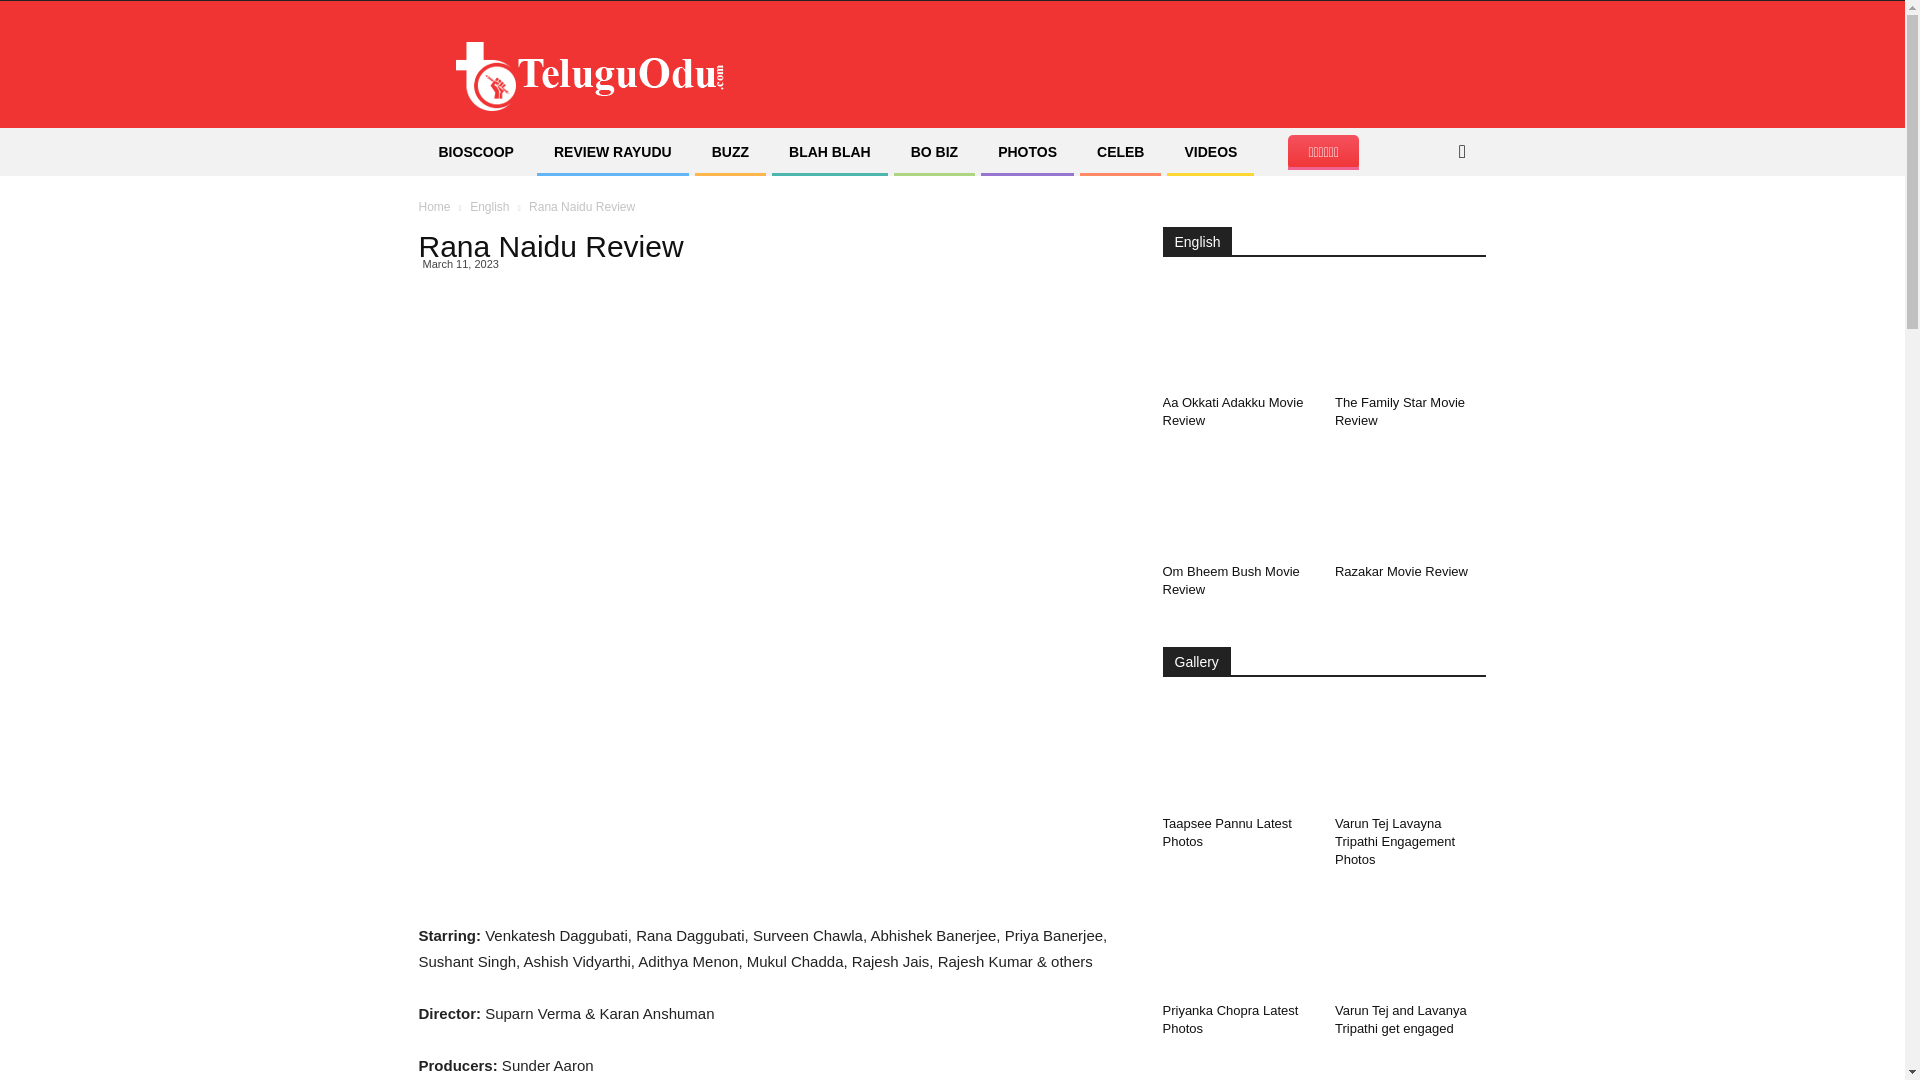 This screenshot has width=1920, height=1080. I want to click on Search, so click(1430, 232).